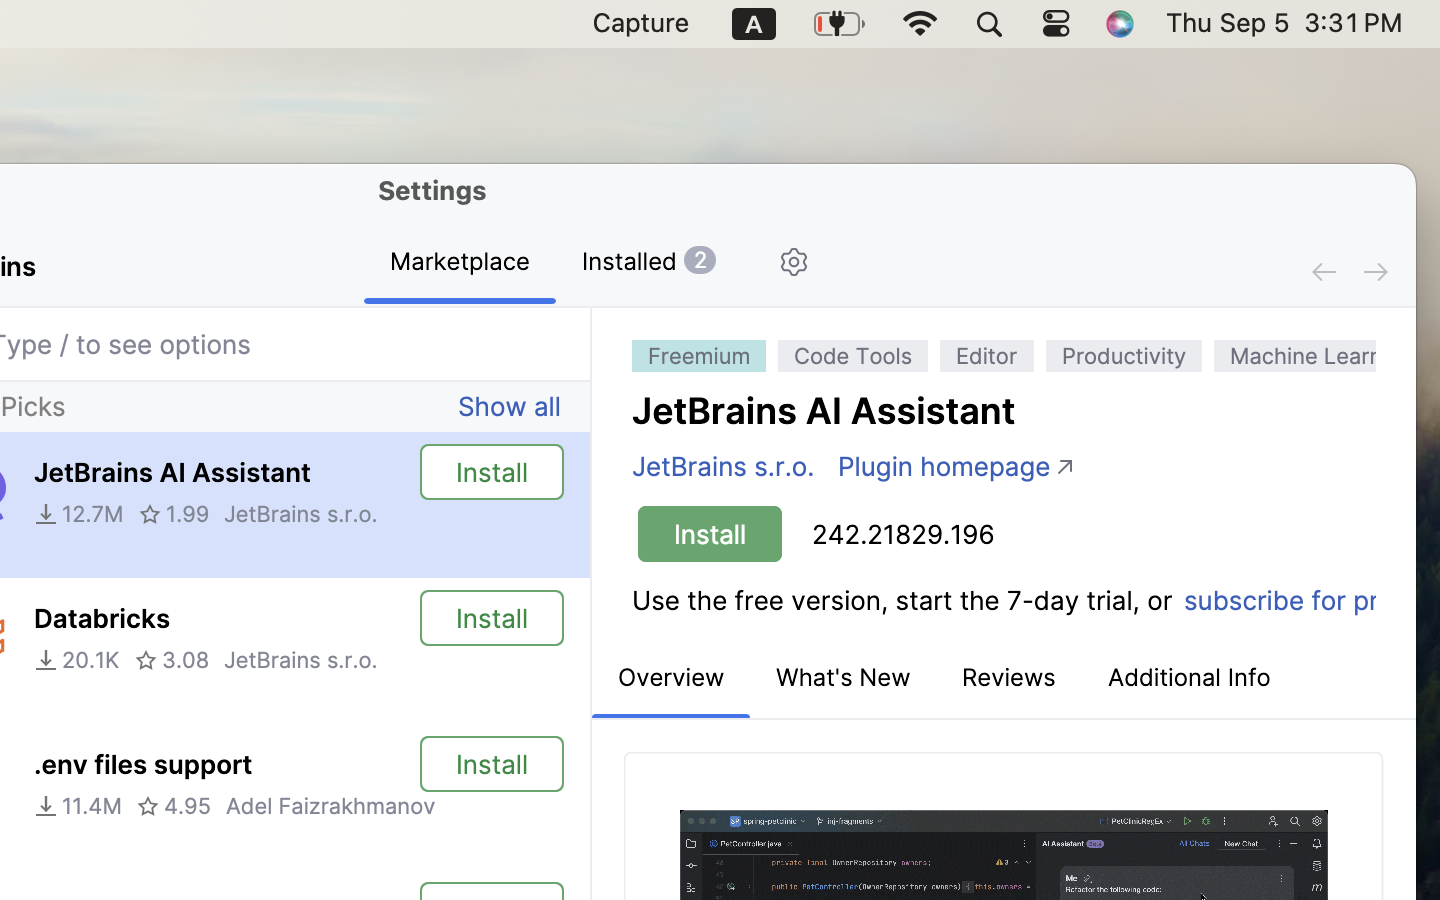 The width and height of the screenshot is (1440, 900). Describe the element at coordinates (172, 660) in the screenshot. I see `3.08` at that location.